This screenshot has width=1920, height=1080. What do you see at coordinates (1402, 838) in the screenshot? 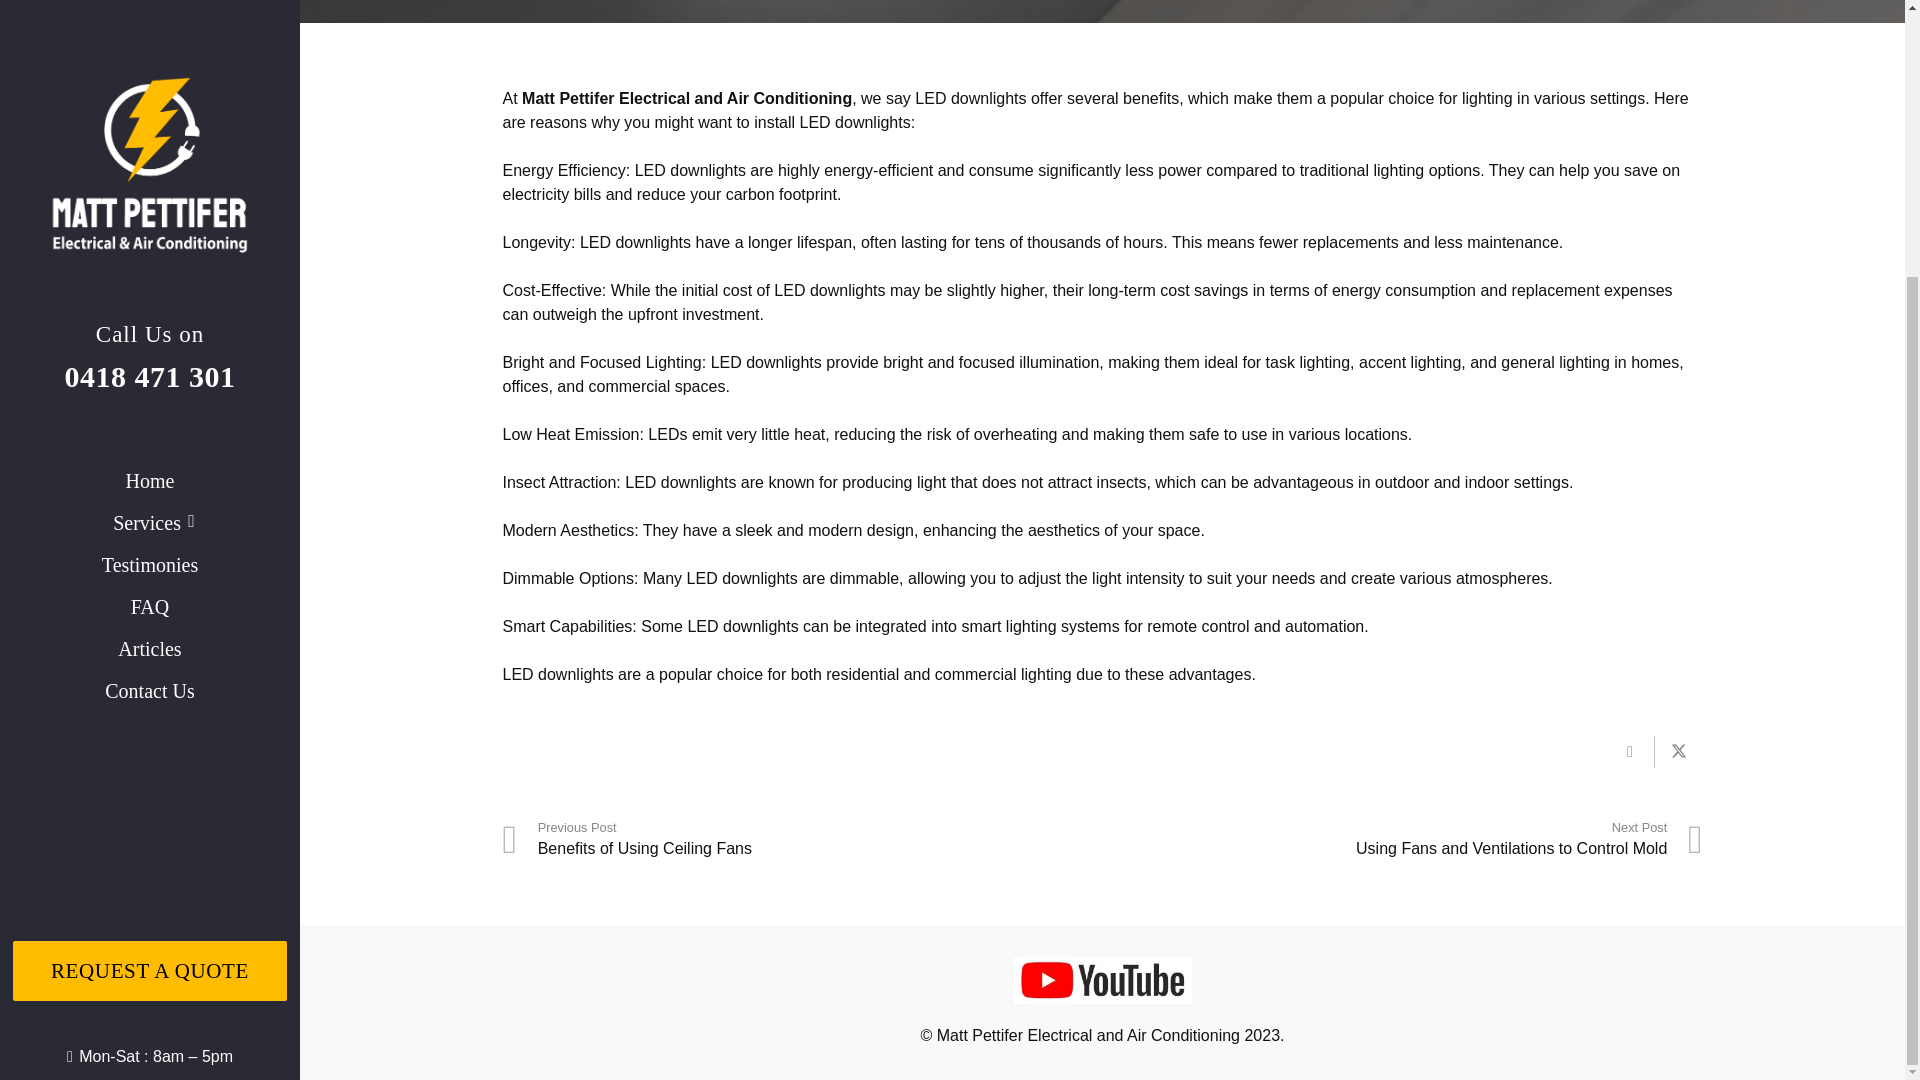
I see `Testimonies` at bounding box center [1402, 838].